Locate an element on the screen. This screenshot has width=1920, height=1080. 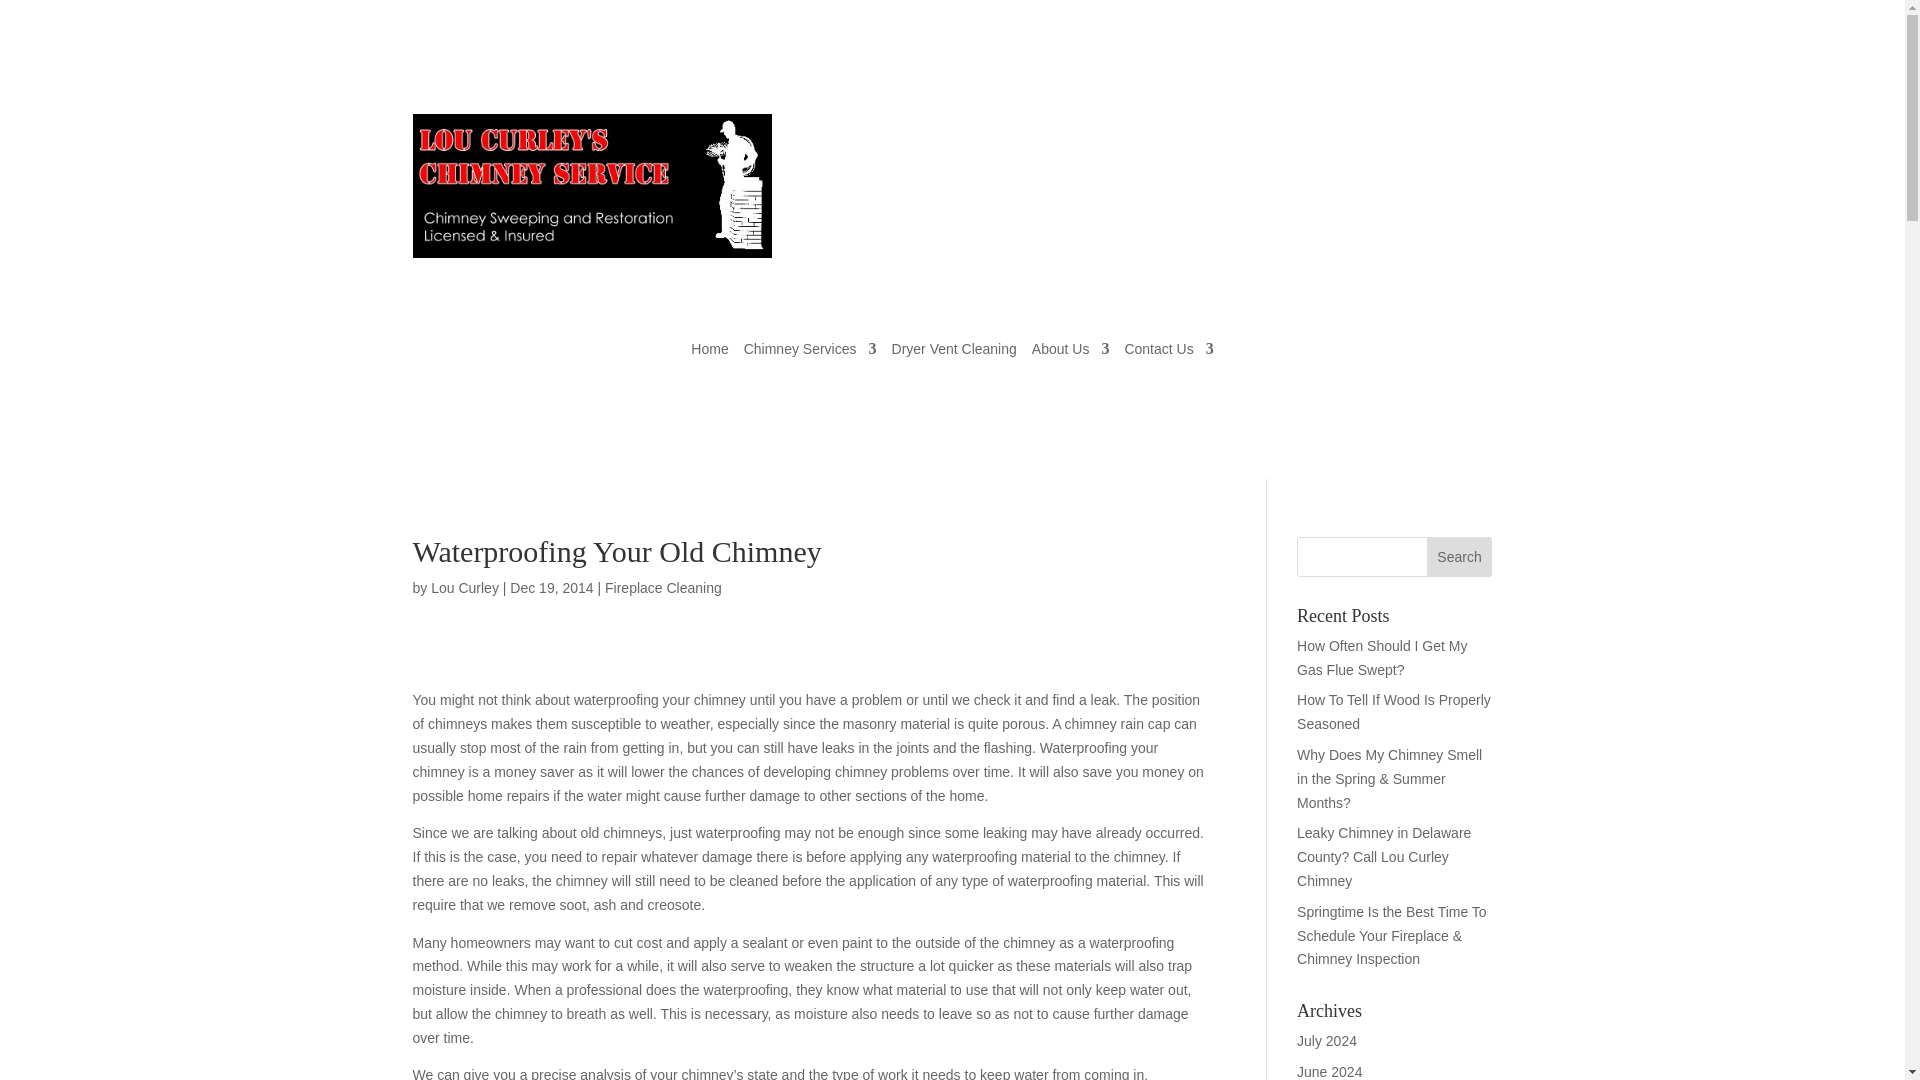
June 2024 is located at coordinates (1329, 1072).